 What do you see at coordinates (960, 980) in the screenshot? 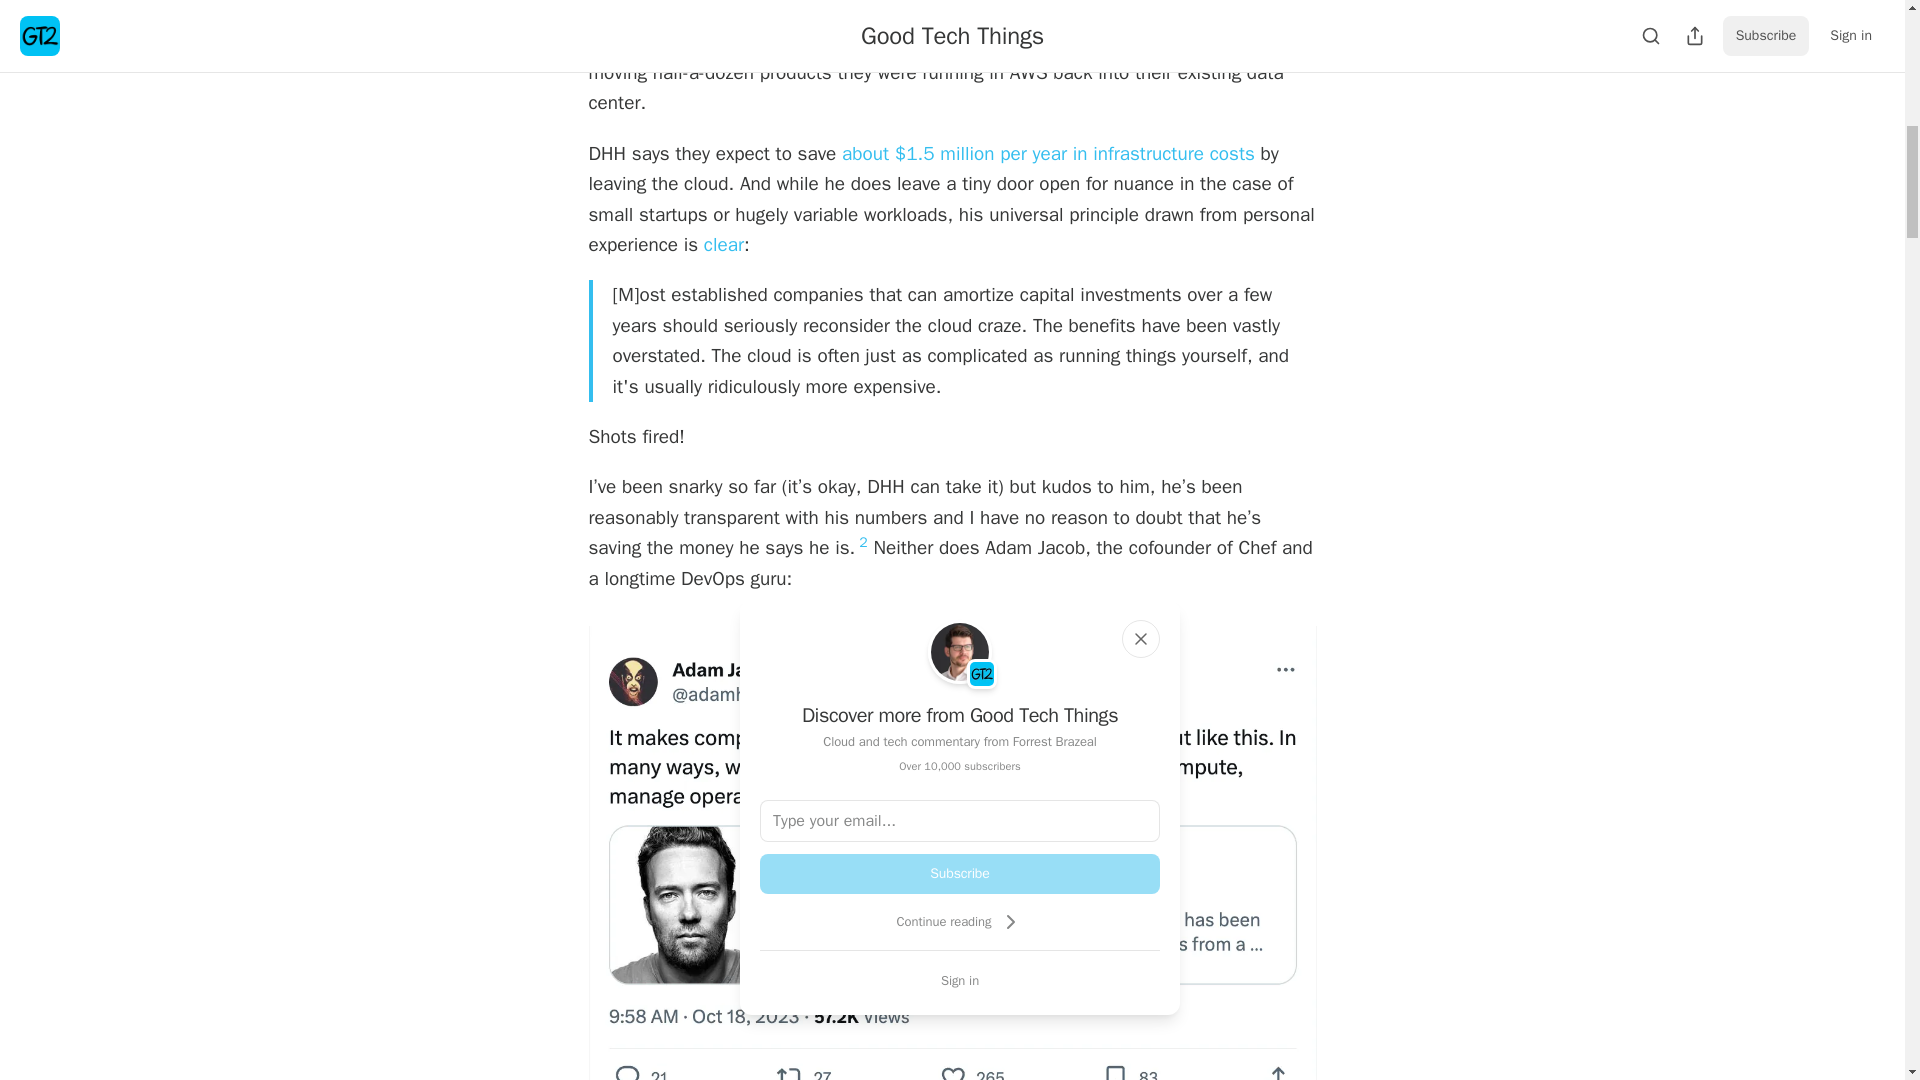
I see `Sign in` at bounding box center [960, 980].